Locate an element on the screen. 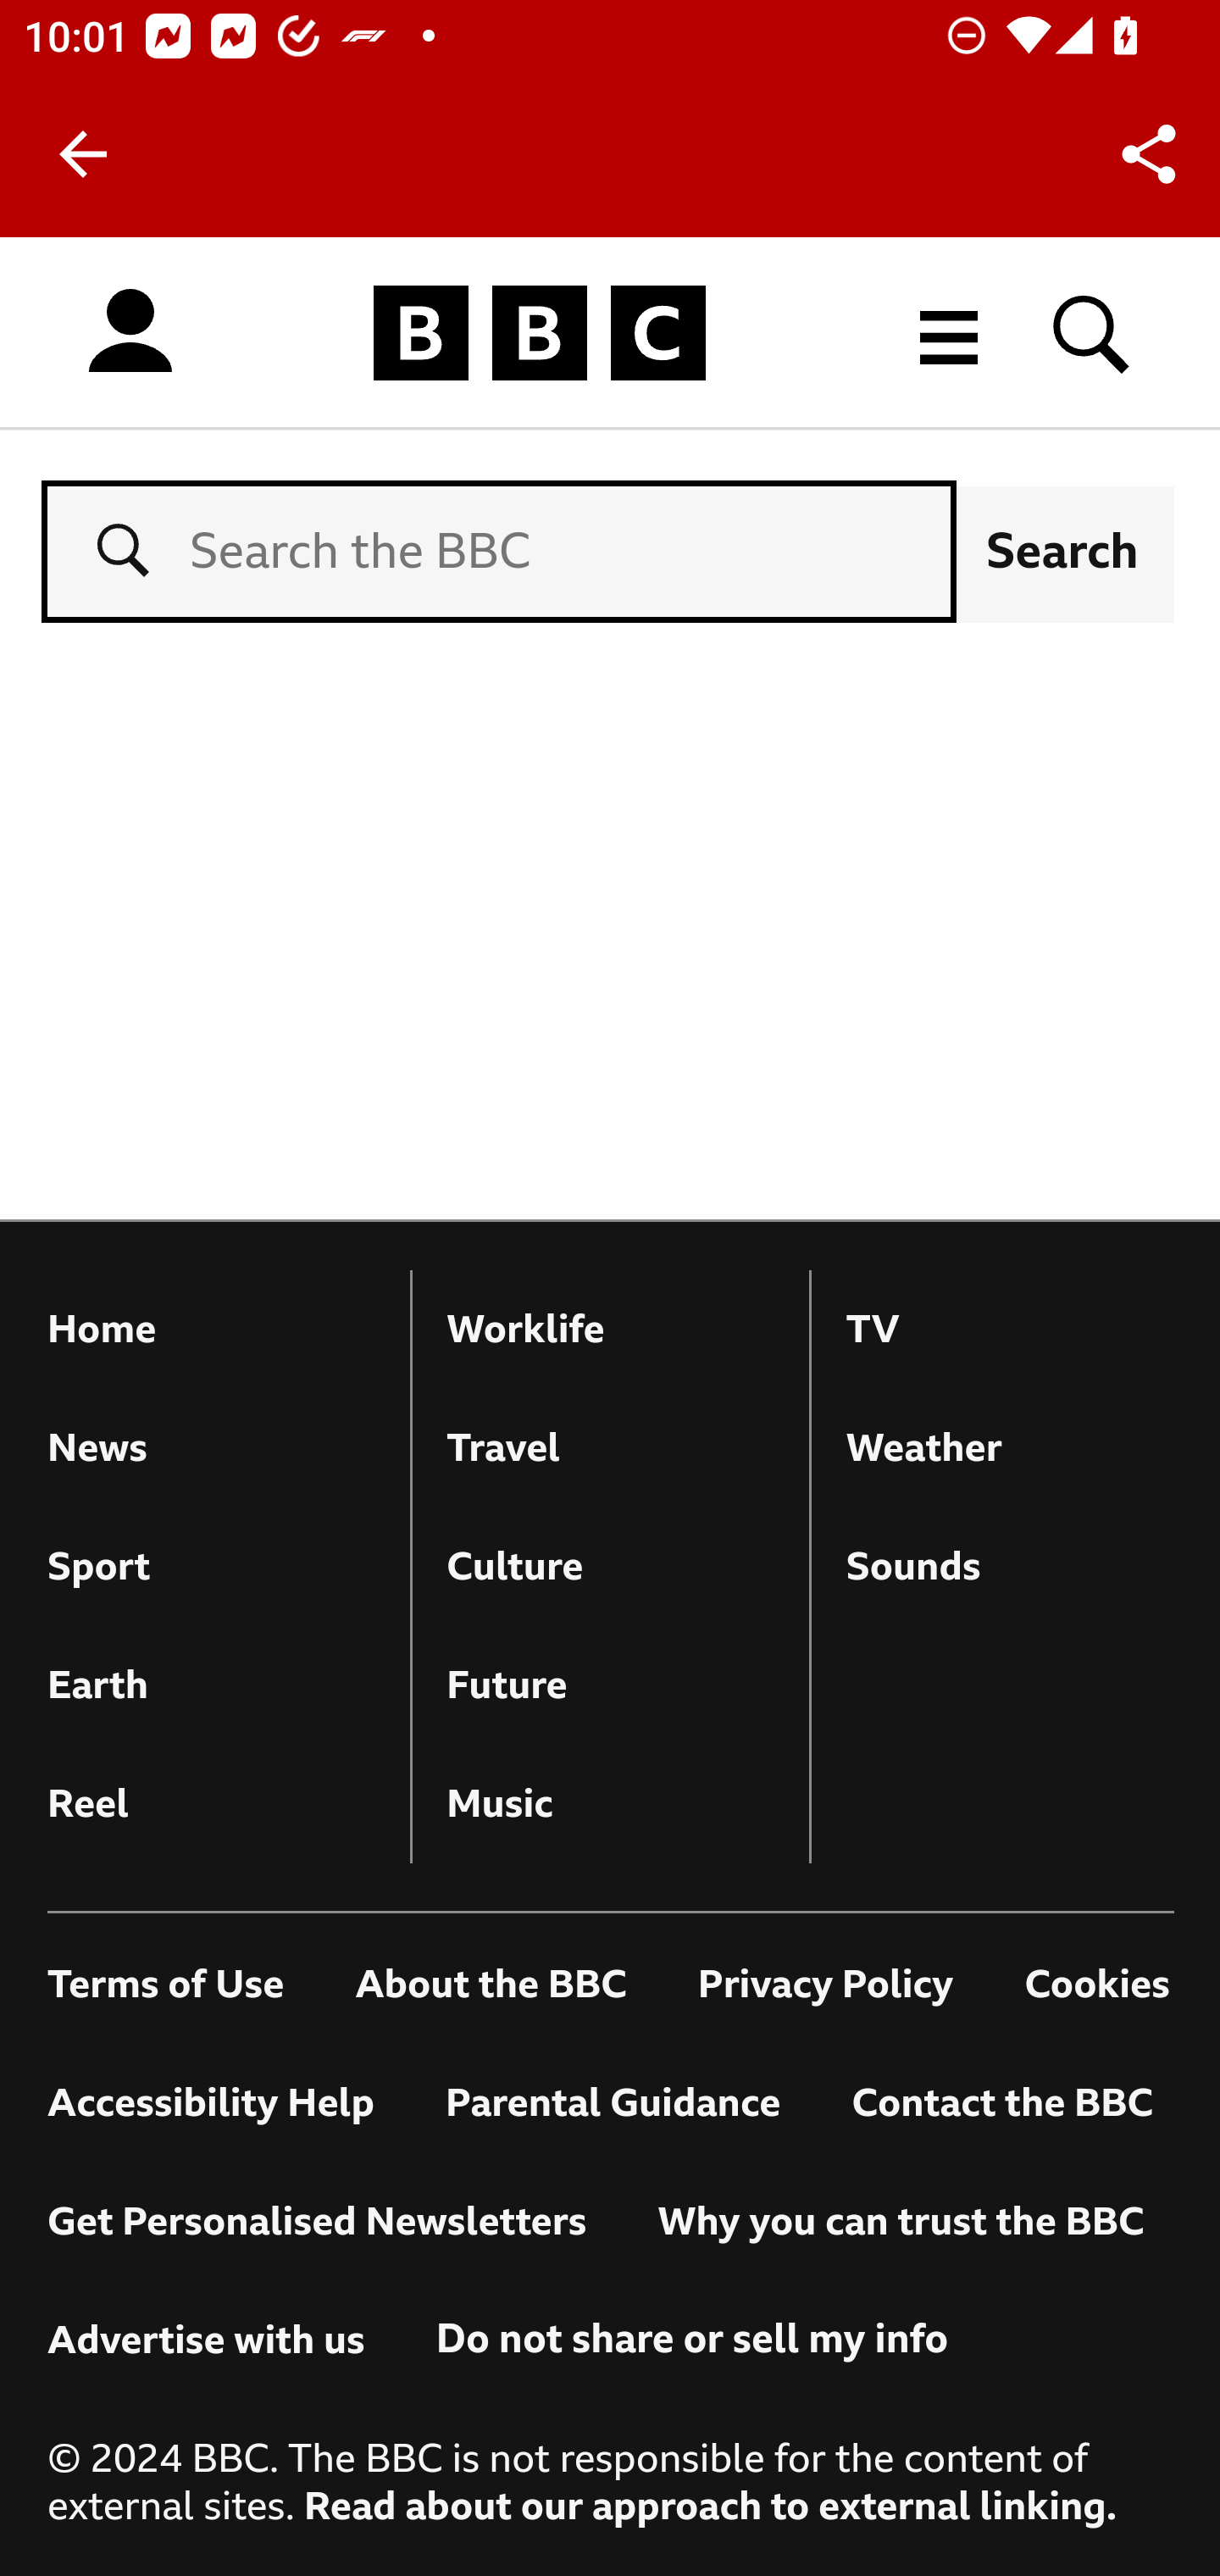 The image size is (1220, 2576). Worklife is located at coordinates (611, 1330).